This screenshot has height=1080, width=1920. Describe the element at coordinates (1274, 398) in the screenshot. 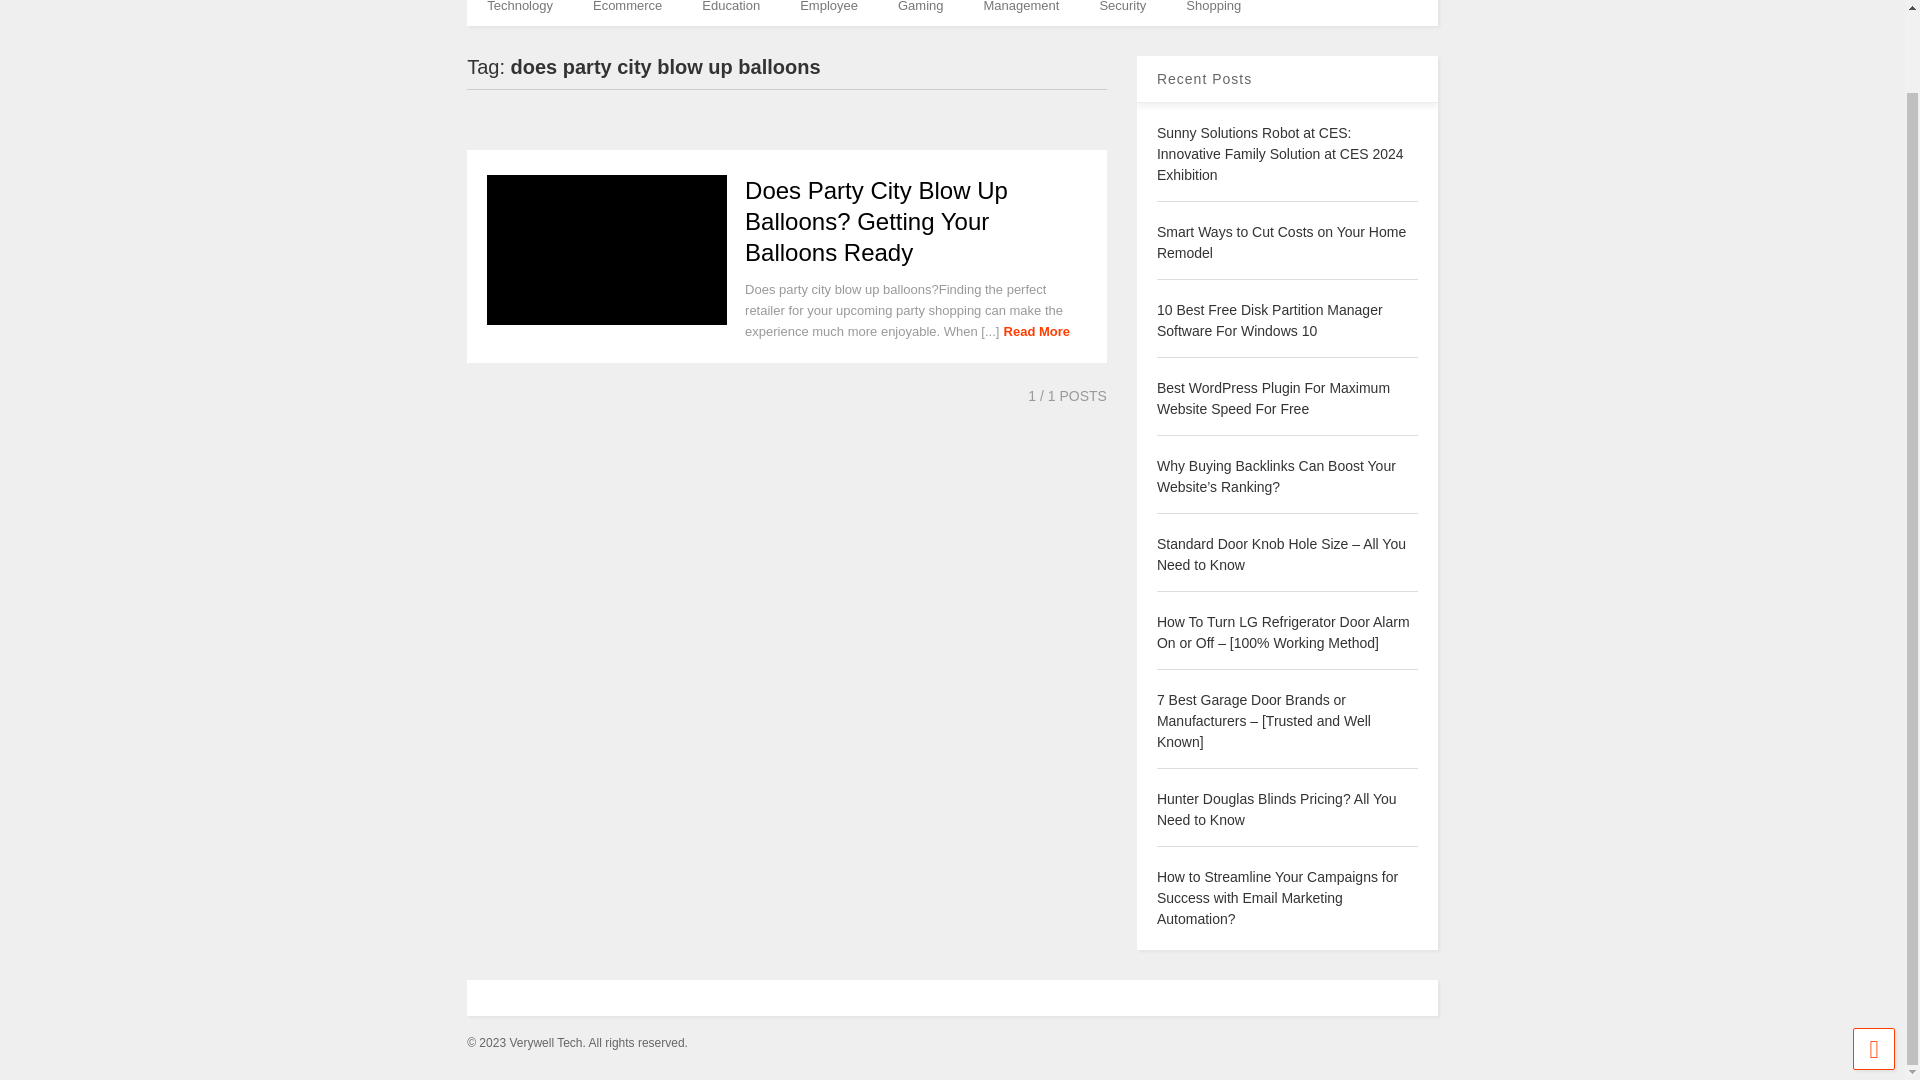

I see `Best WordPress Plugin For Maximum Website Speed For Free` at that location.